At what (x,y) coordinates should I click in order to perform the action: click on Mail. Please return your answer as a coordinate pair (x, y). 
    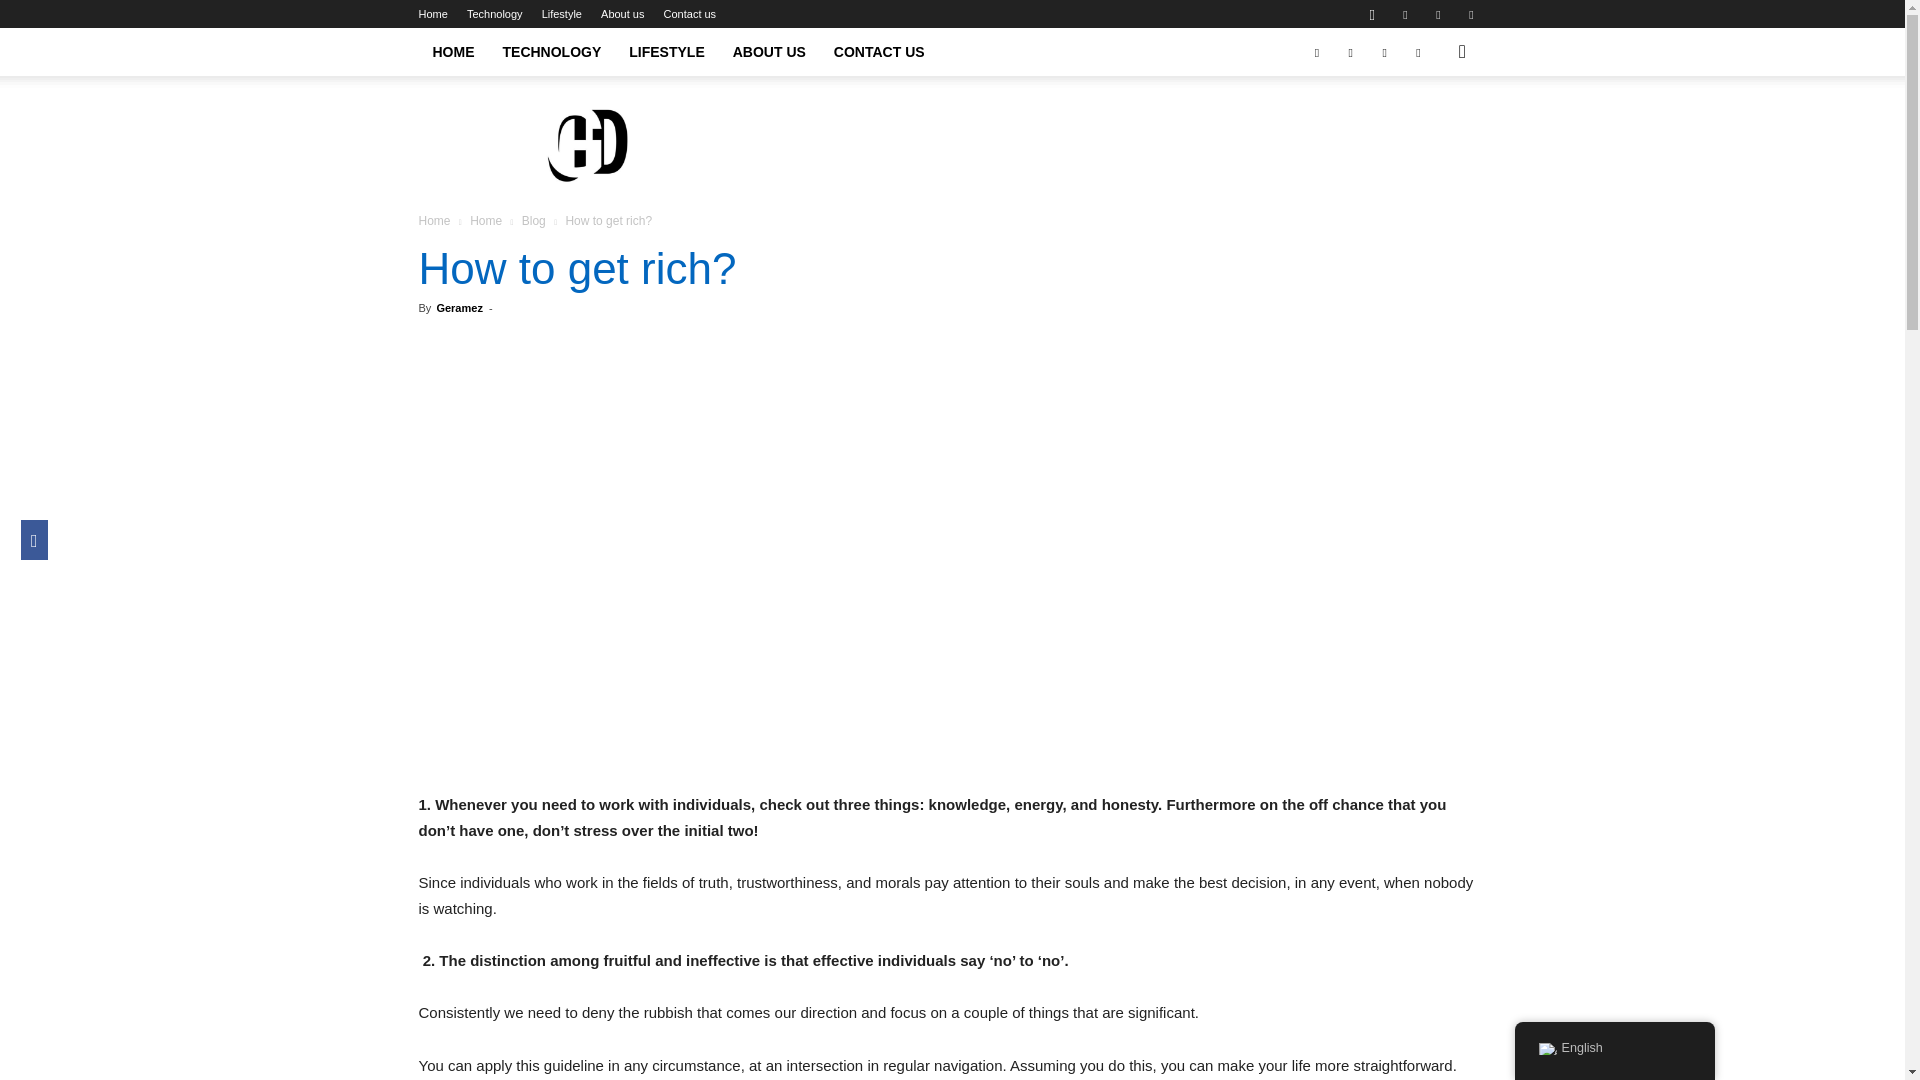
    Looking at the image, I should click on (1405, 14).